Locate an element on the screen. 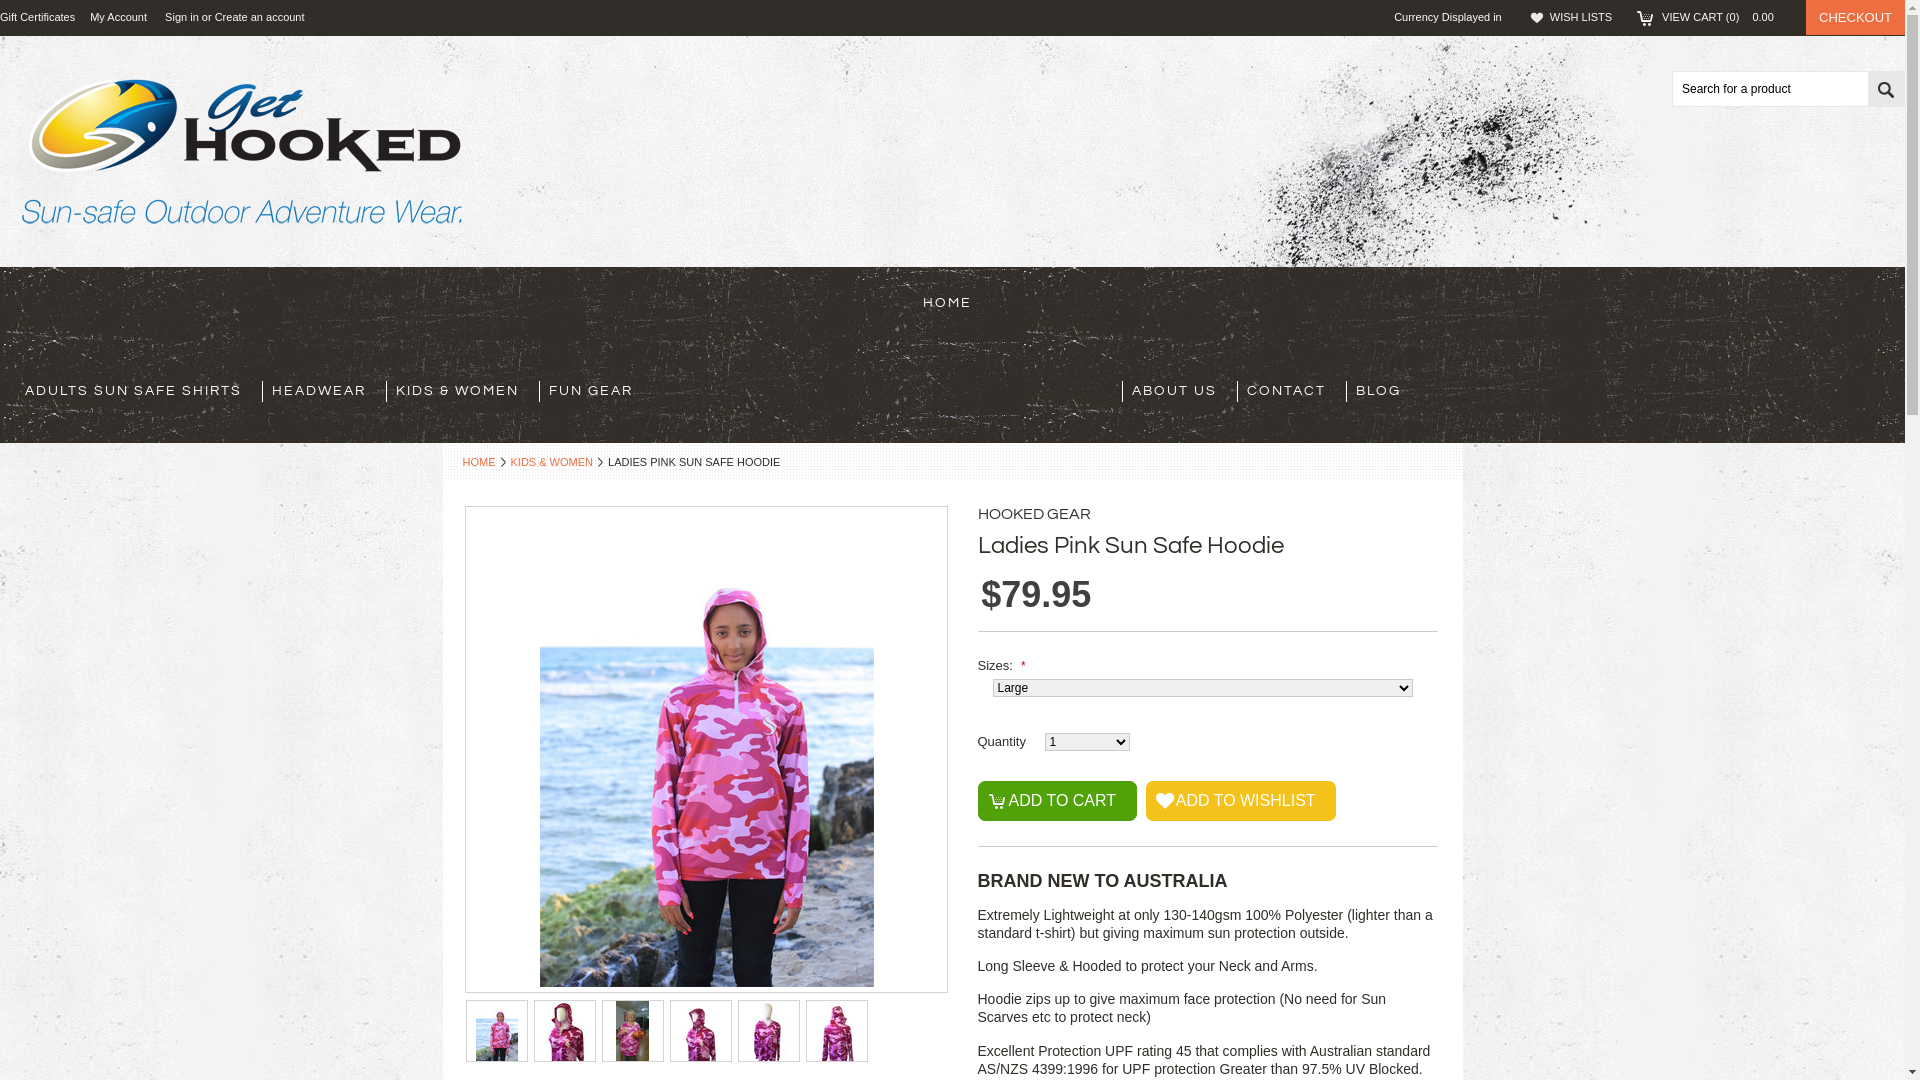  HOME is located at coordinates (483, 462).